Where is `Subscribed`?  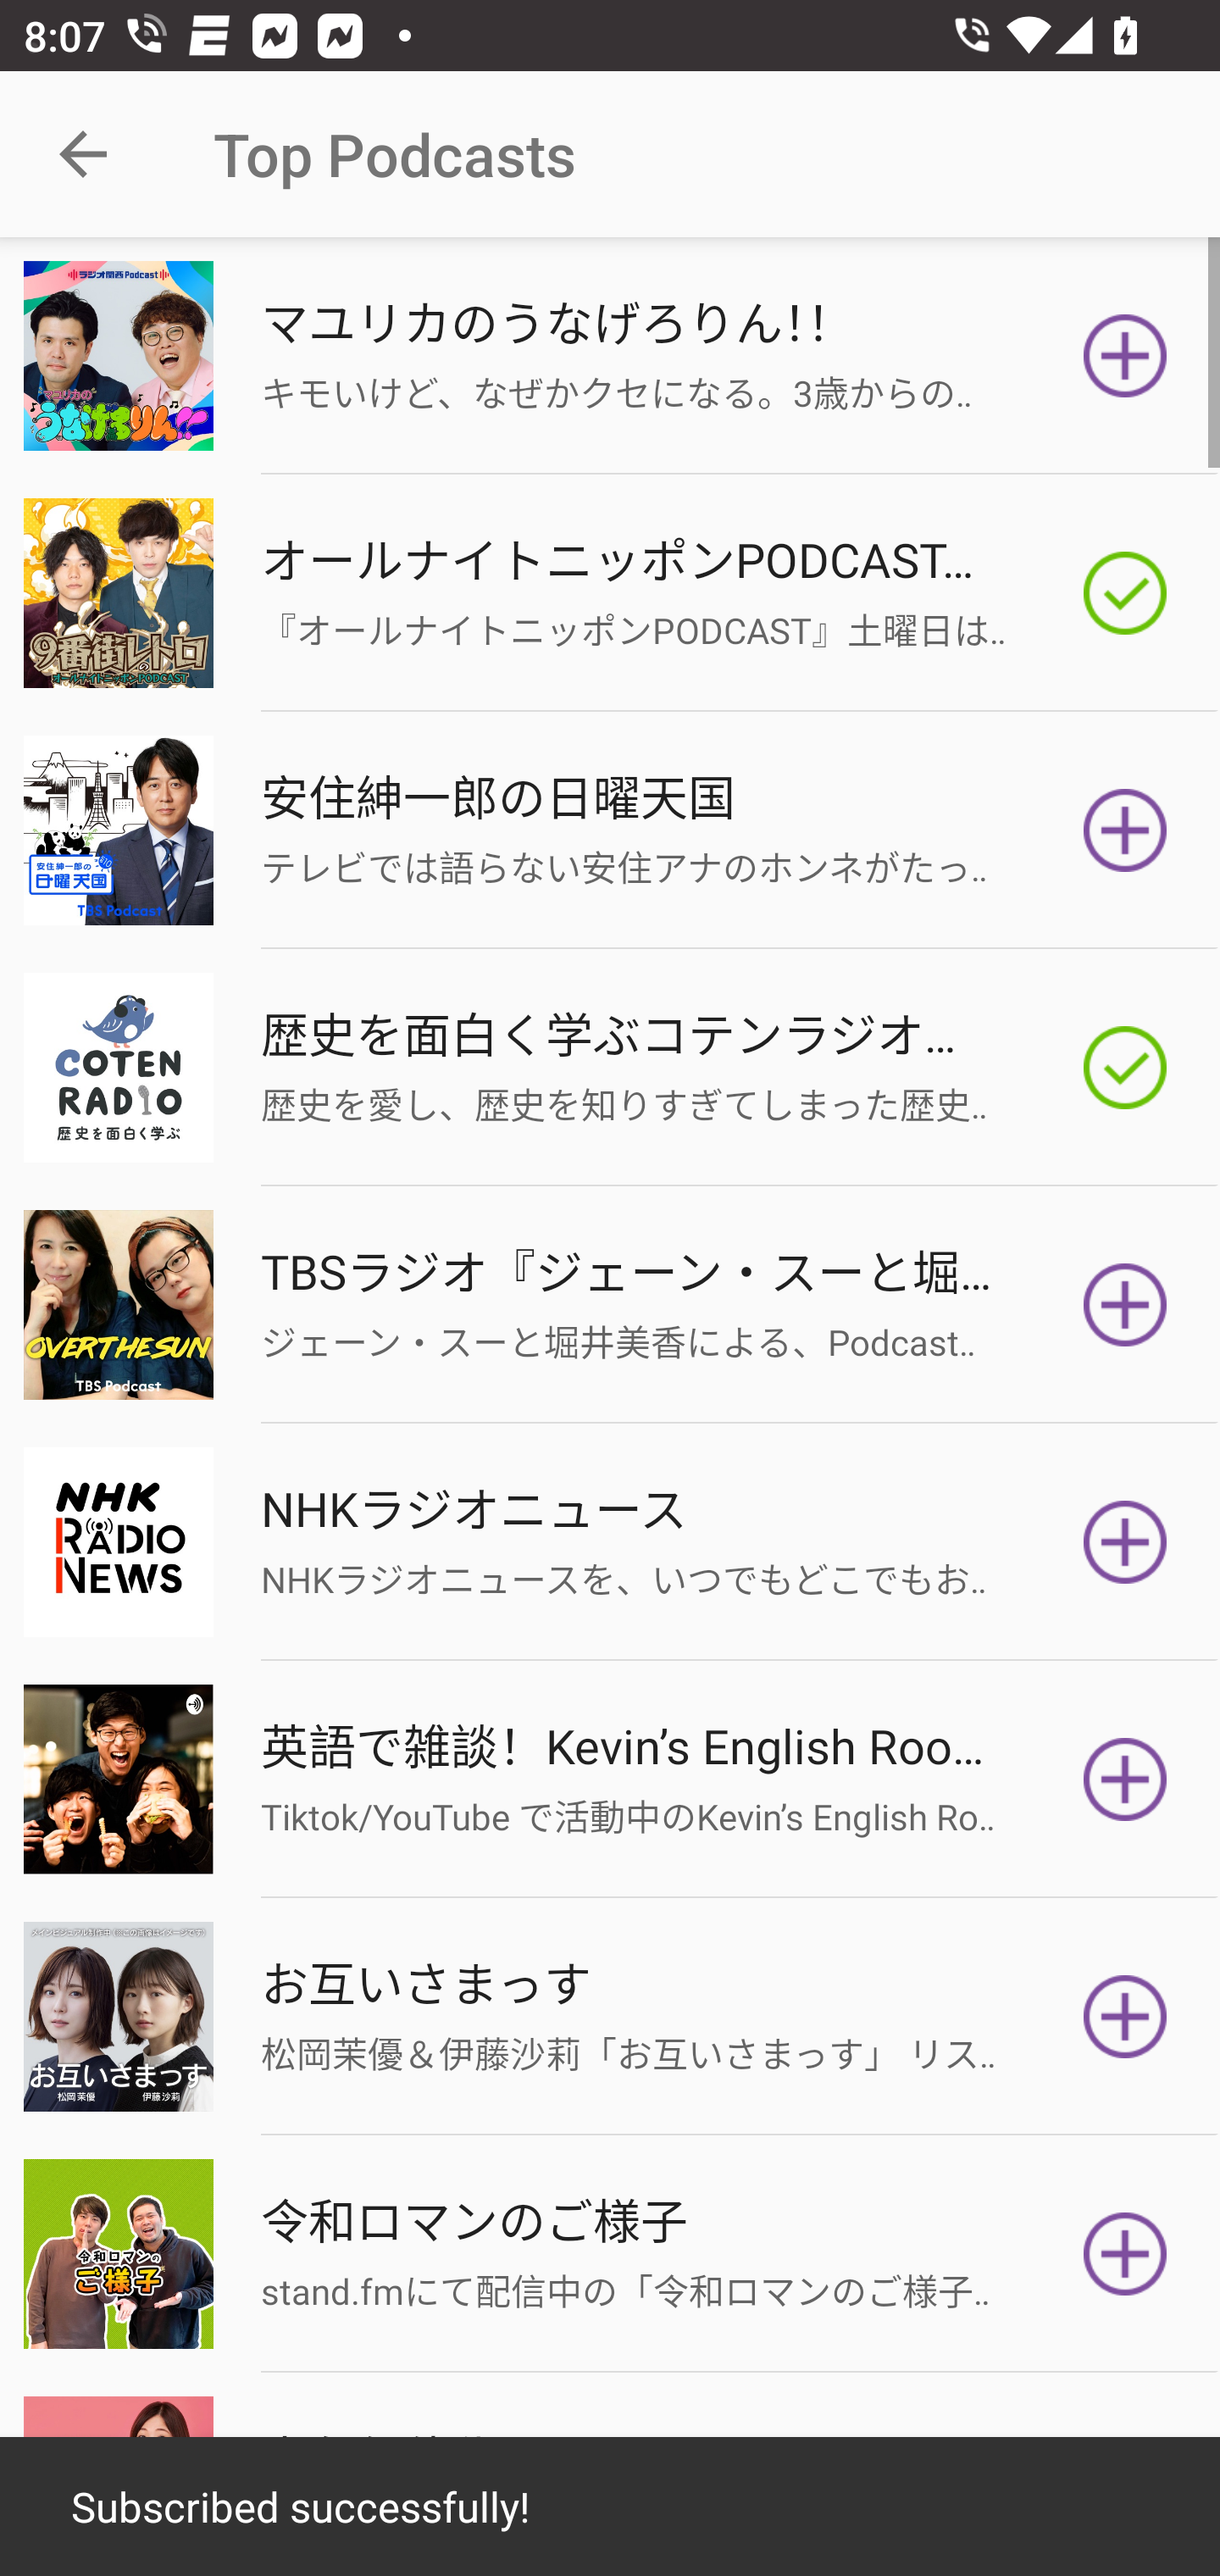
Subscribed is located at coordinates (1125, 591).